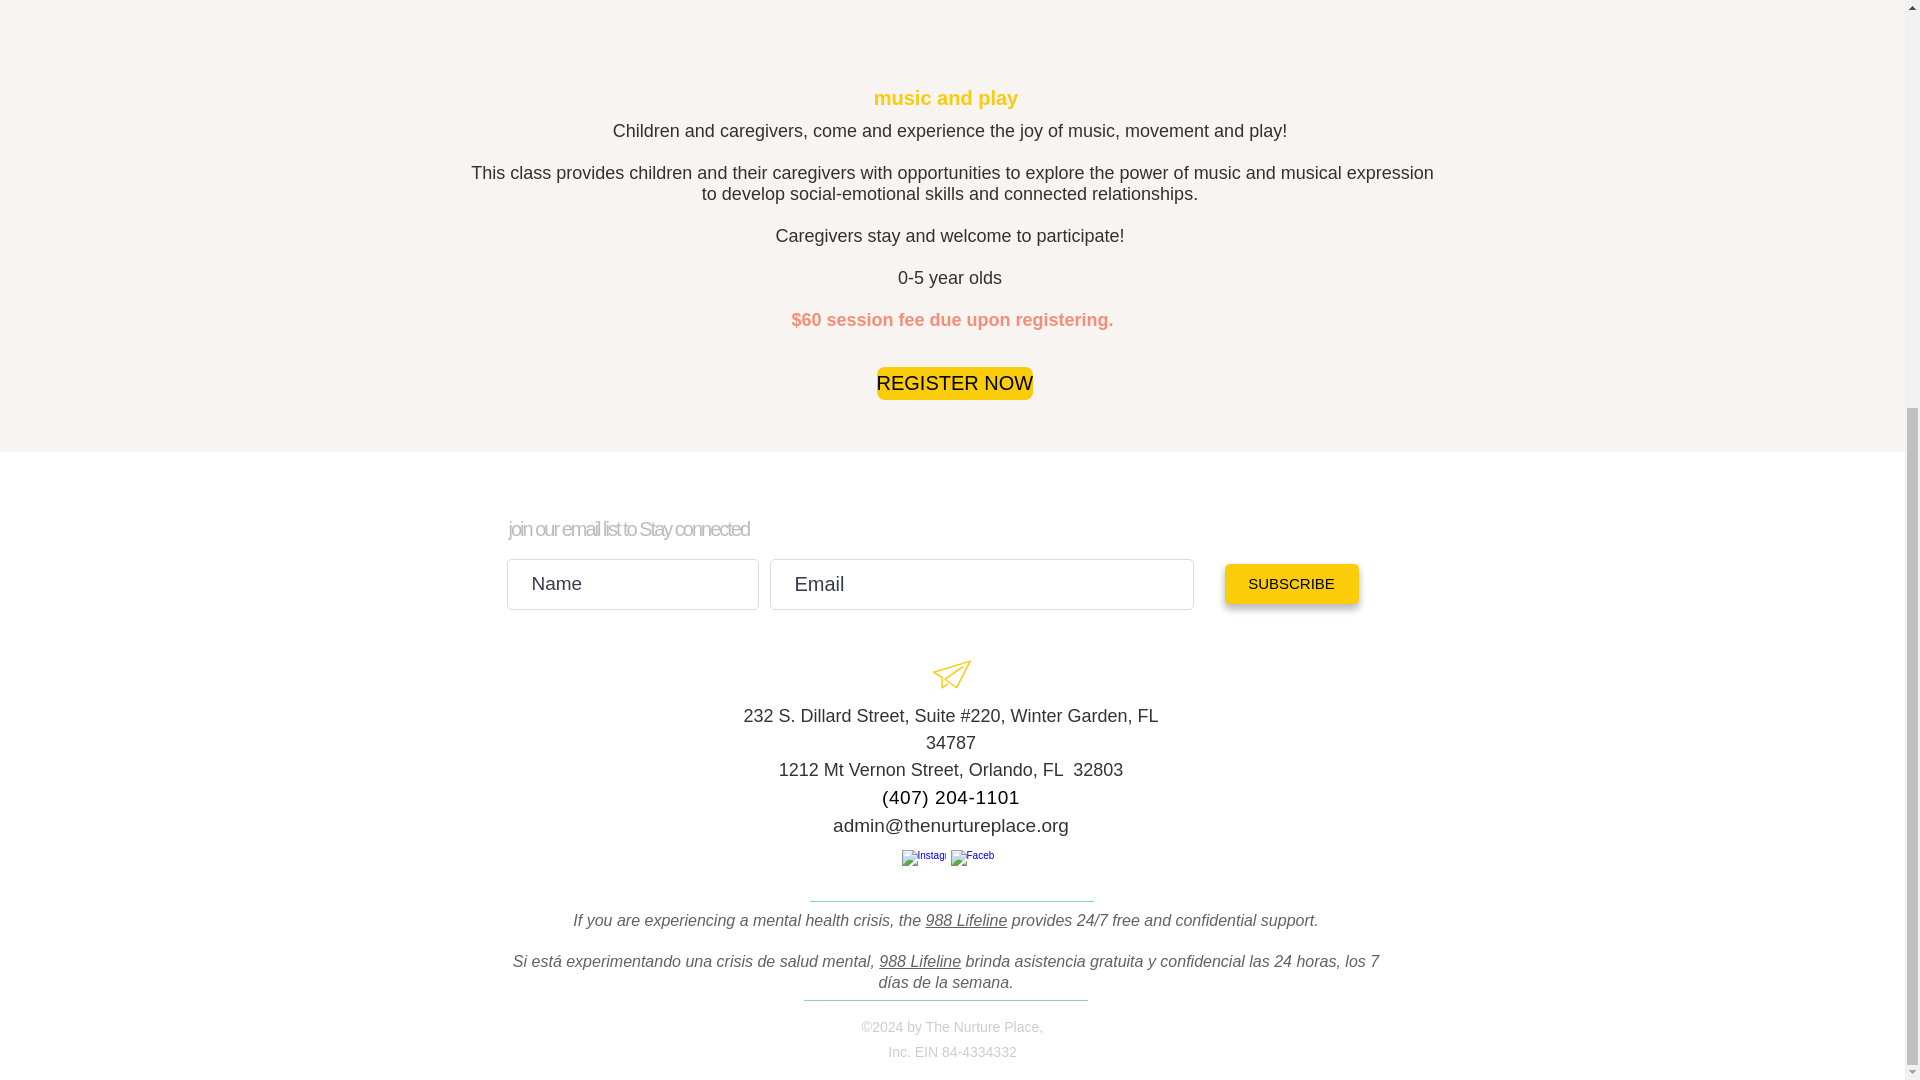 This screenshot has height=1080, width=1920. Describe the element at coordinates (1290, 583) in the screenshot. I see `SUBSCRIBE` at that location.